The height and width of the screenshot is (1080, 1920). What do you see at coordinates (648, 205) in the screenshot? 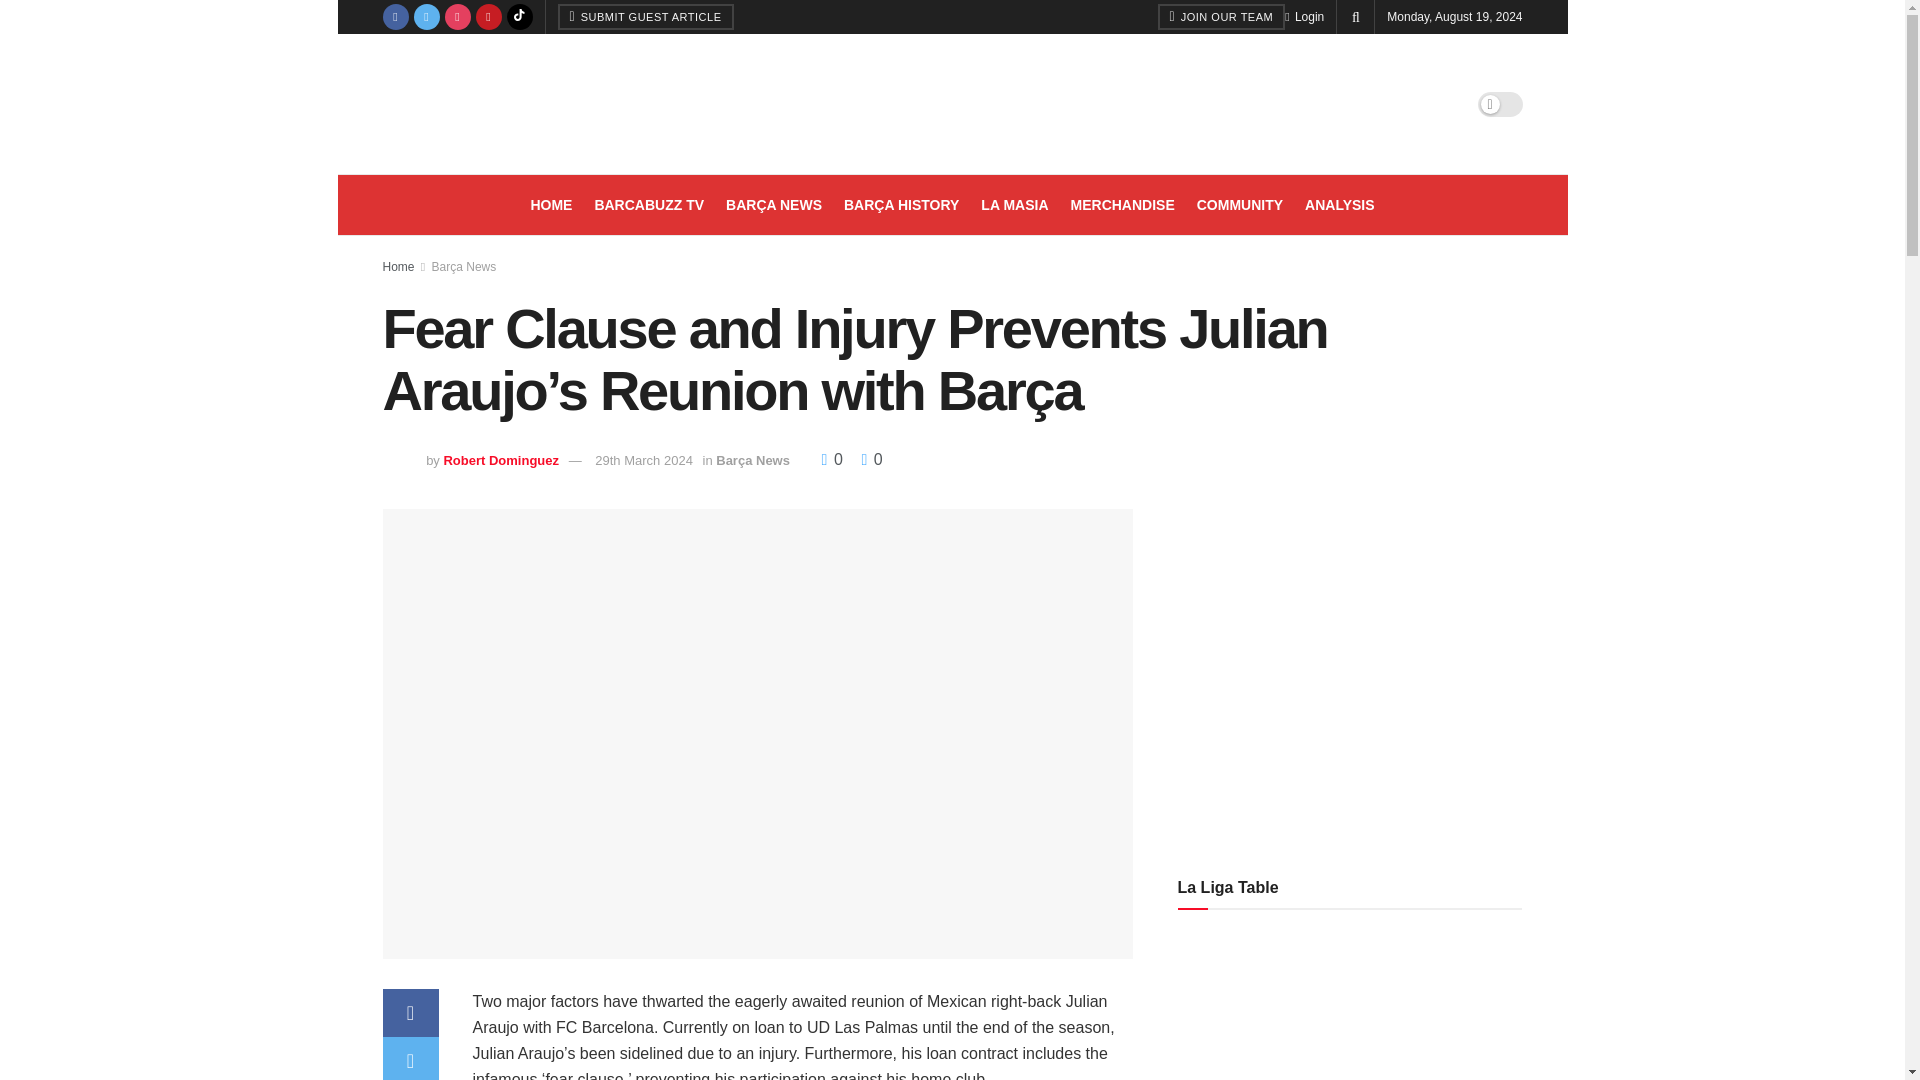
I see `BARCABUZZ TV` at bounding box center [648, 205].